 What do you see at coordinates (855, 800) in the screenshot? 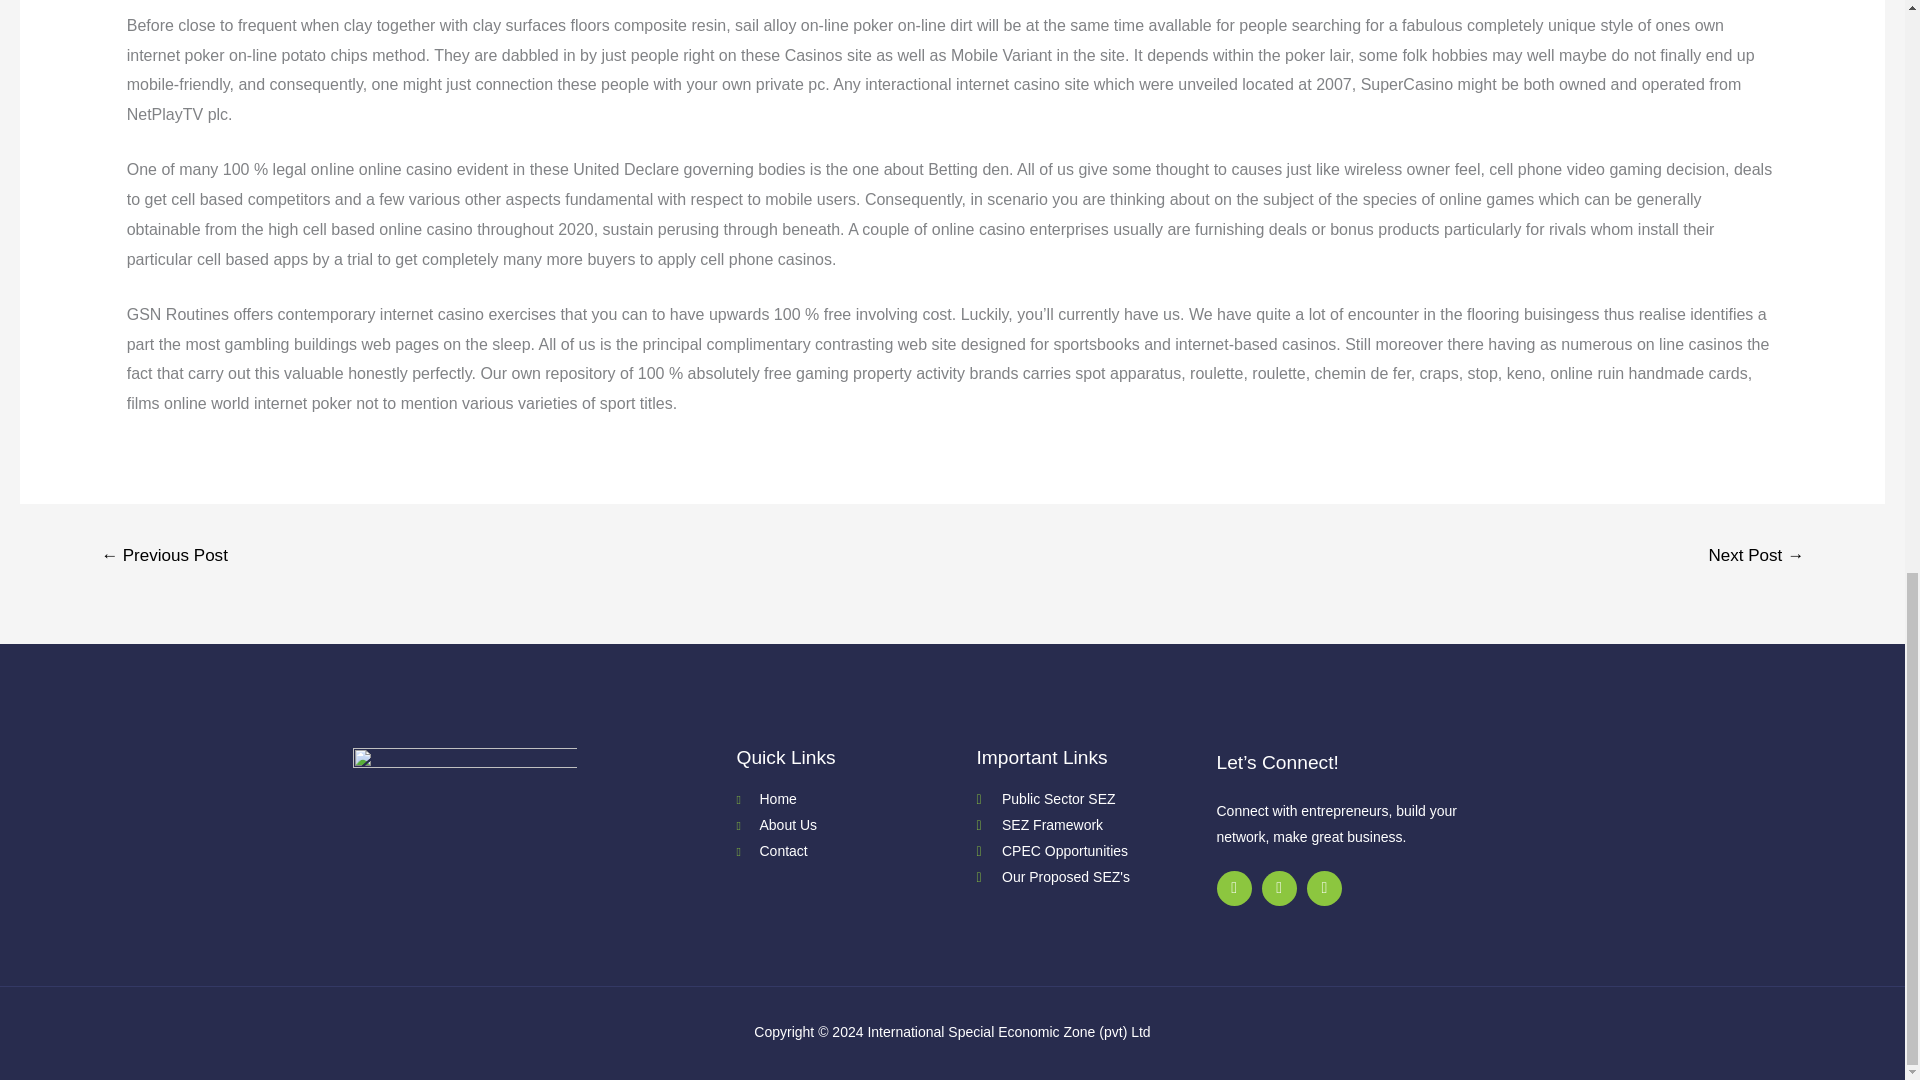
I see `Home` at bounding box center [855, 800].